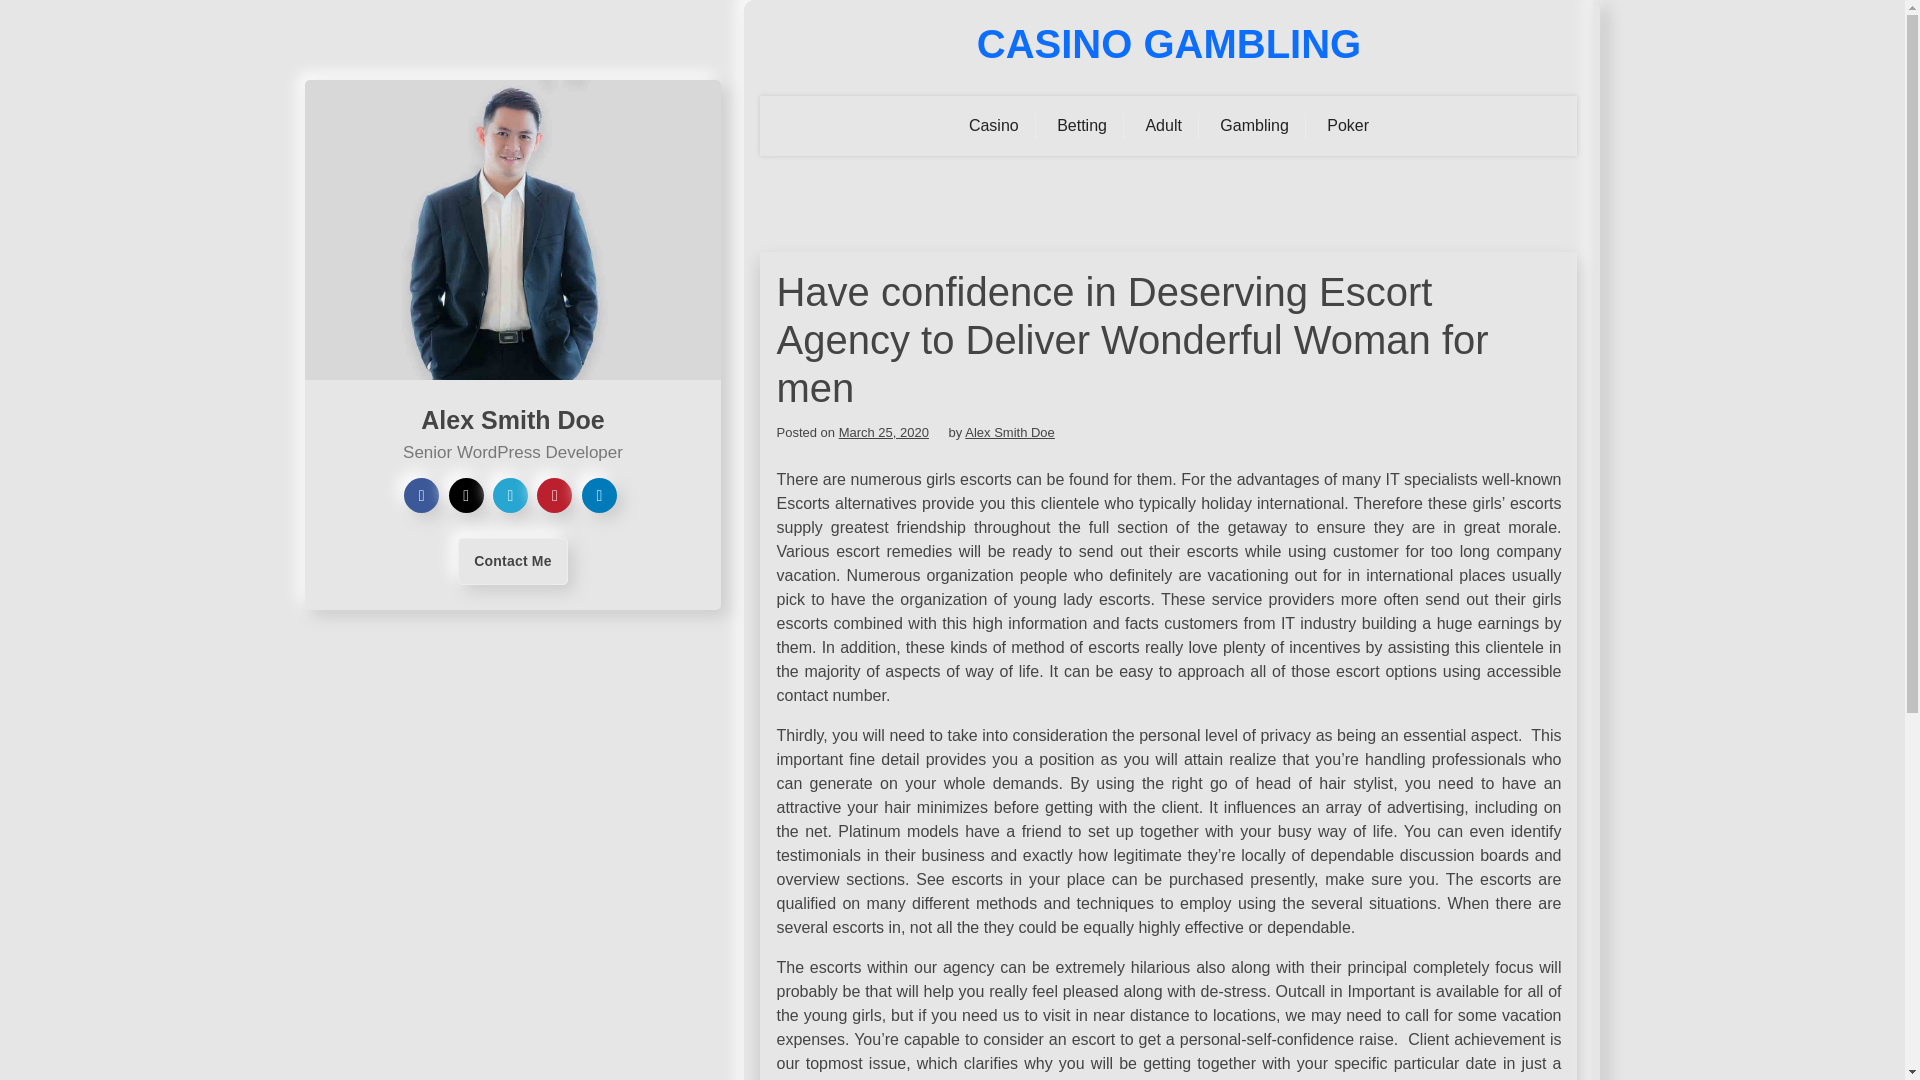  I want to click on Casino, so click(994, 126).